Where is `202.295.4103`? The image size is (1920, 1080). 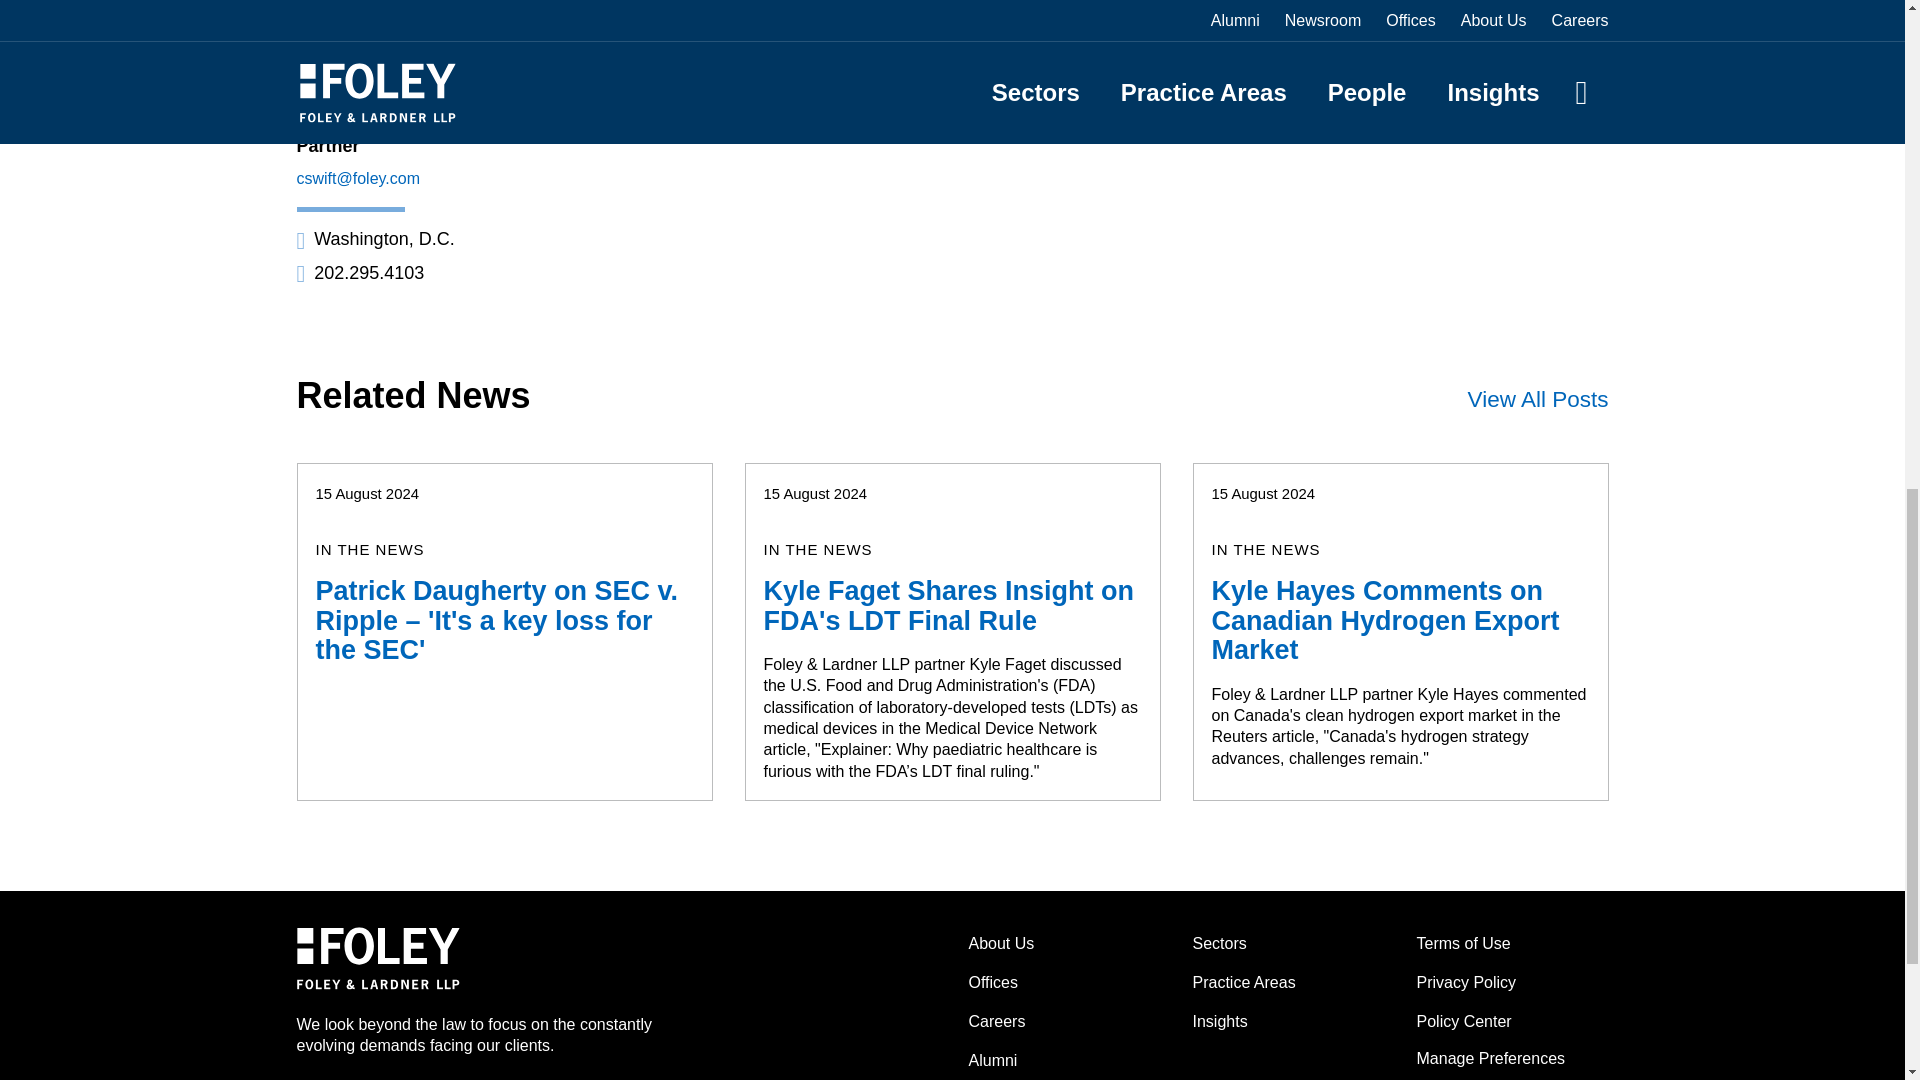
202.295.4103 is located at coordinates (360, 272).